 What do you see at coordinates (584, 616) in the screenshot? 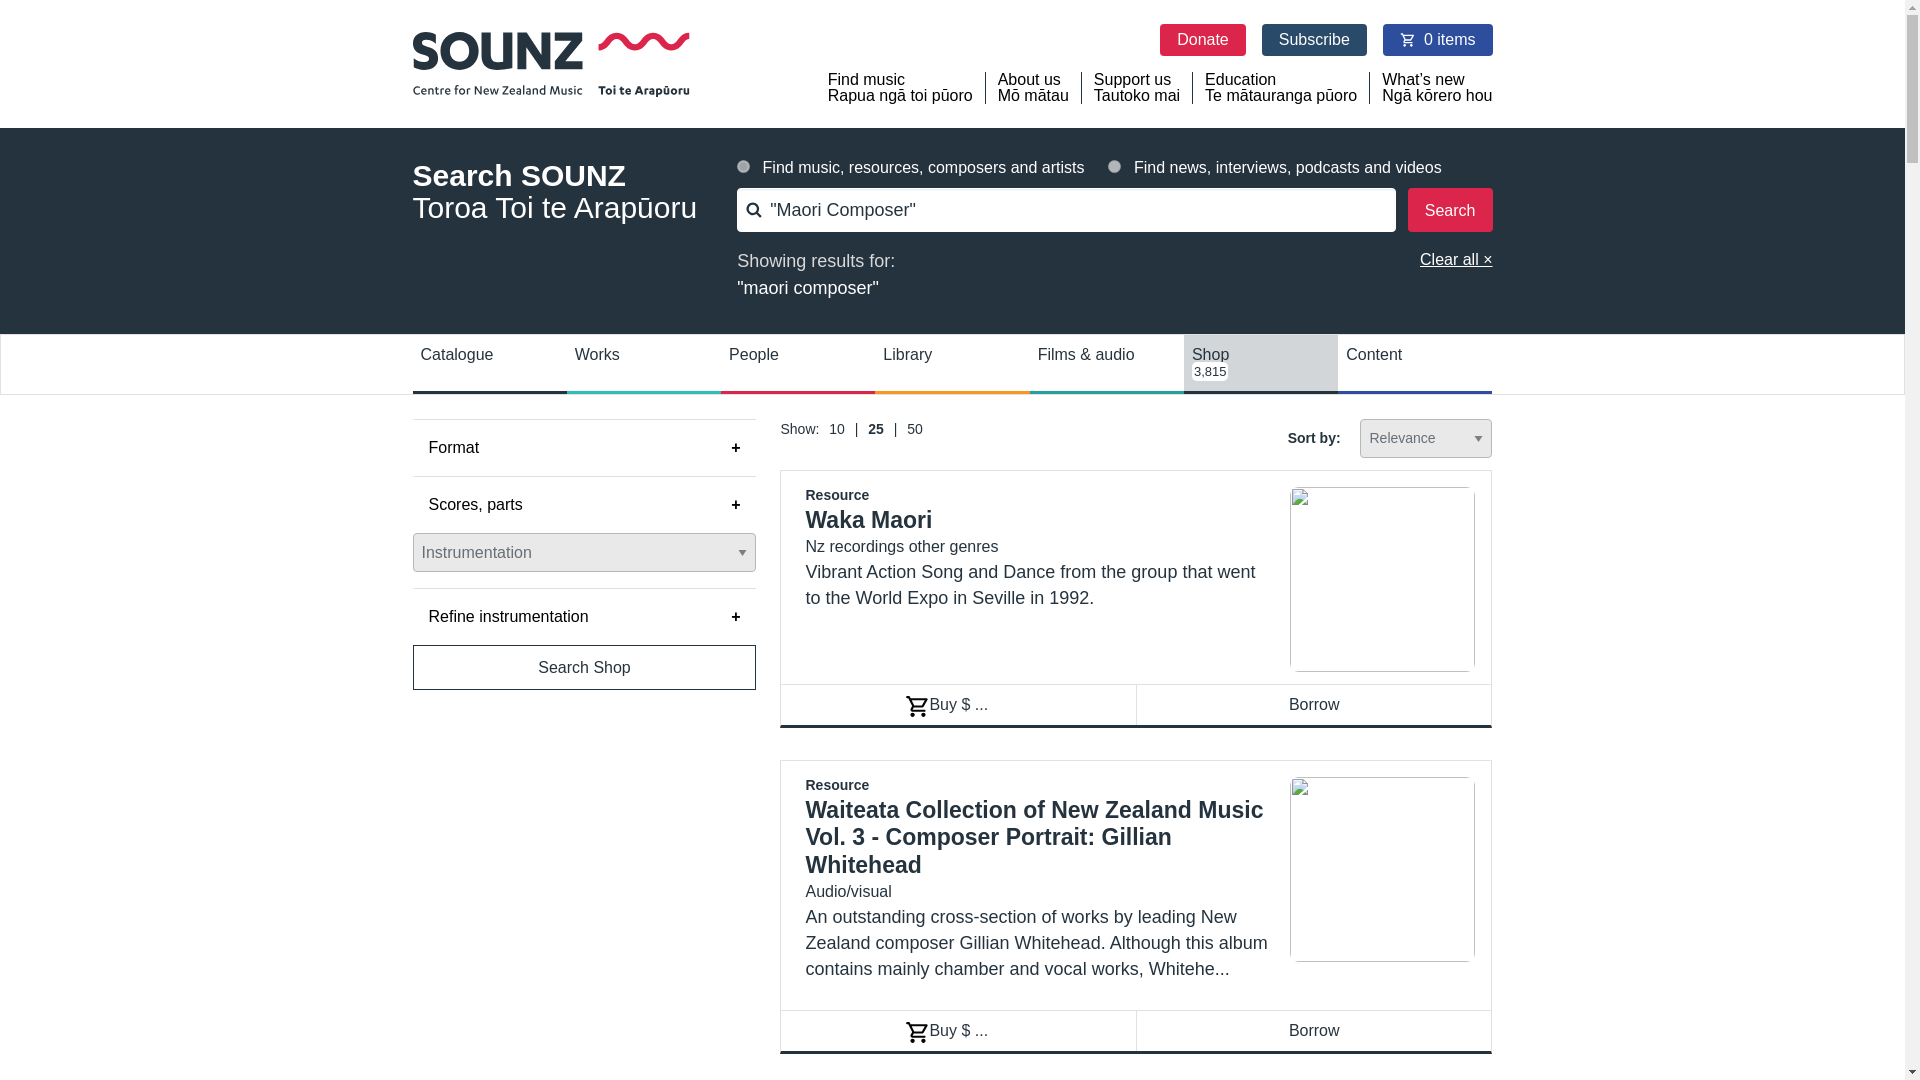
I see `Refine instrumentation` at bounding box center [584, 616].